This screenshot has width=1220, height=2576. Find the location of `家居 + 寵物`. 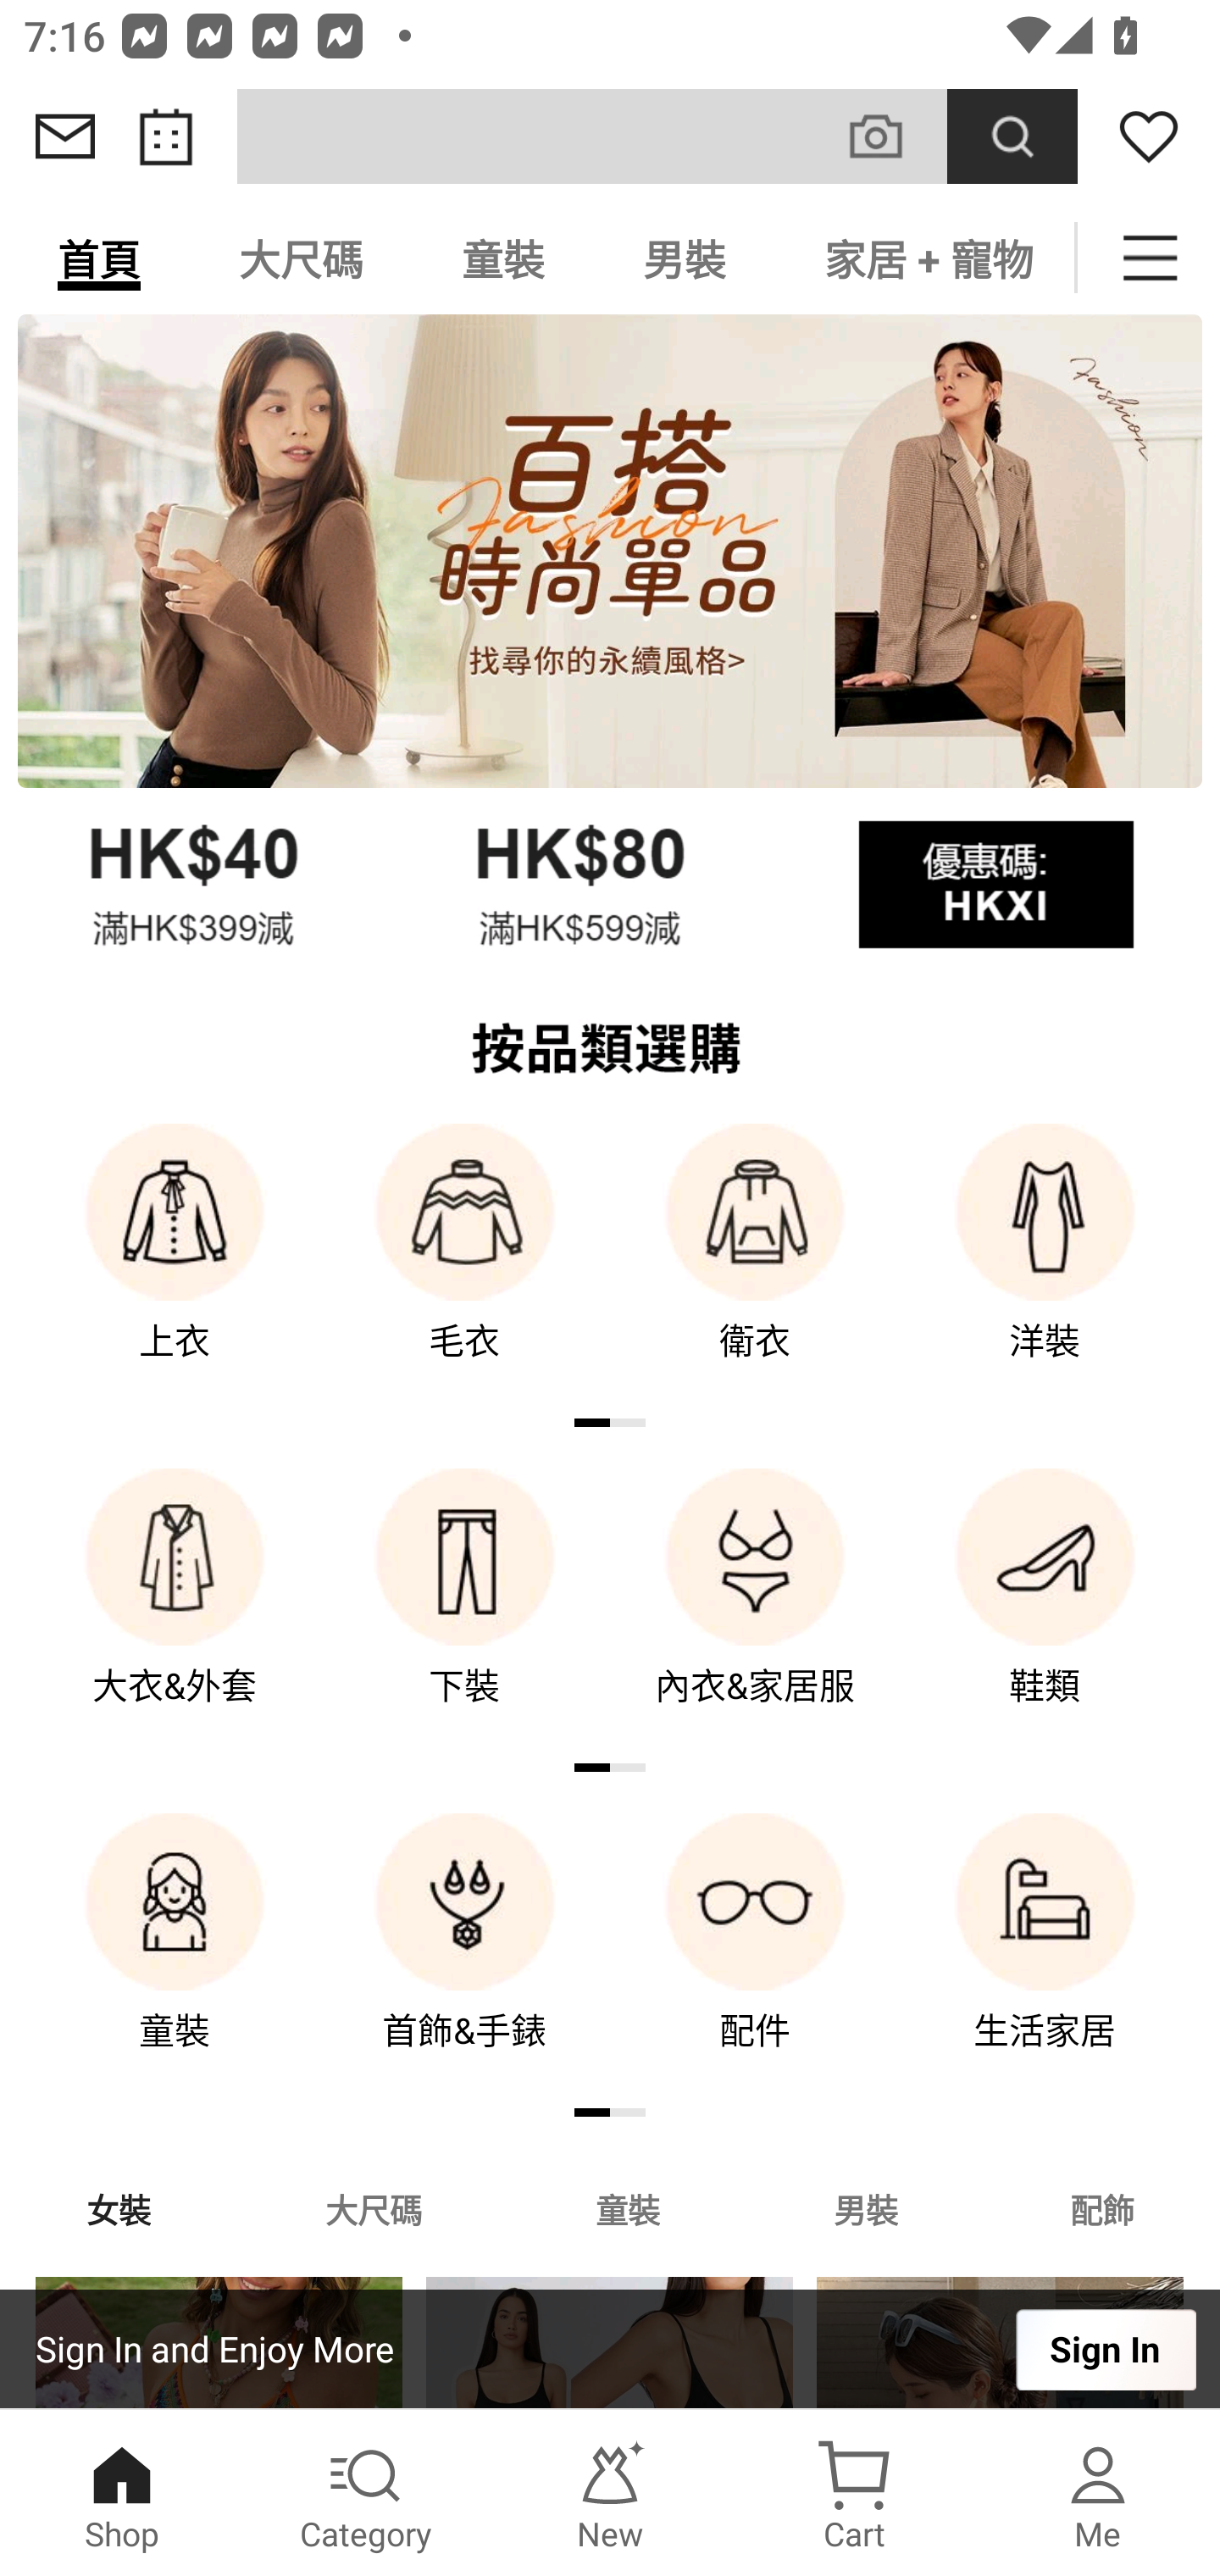

家居 + 寵物 is located at coordinates (925, 258).